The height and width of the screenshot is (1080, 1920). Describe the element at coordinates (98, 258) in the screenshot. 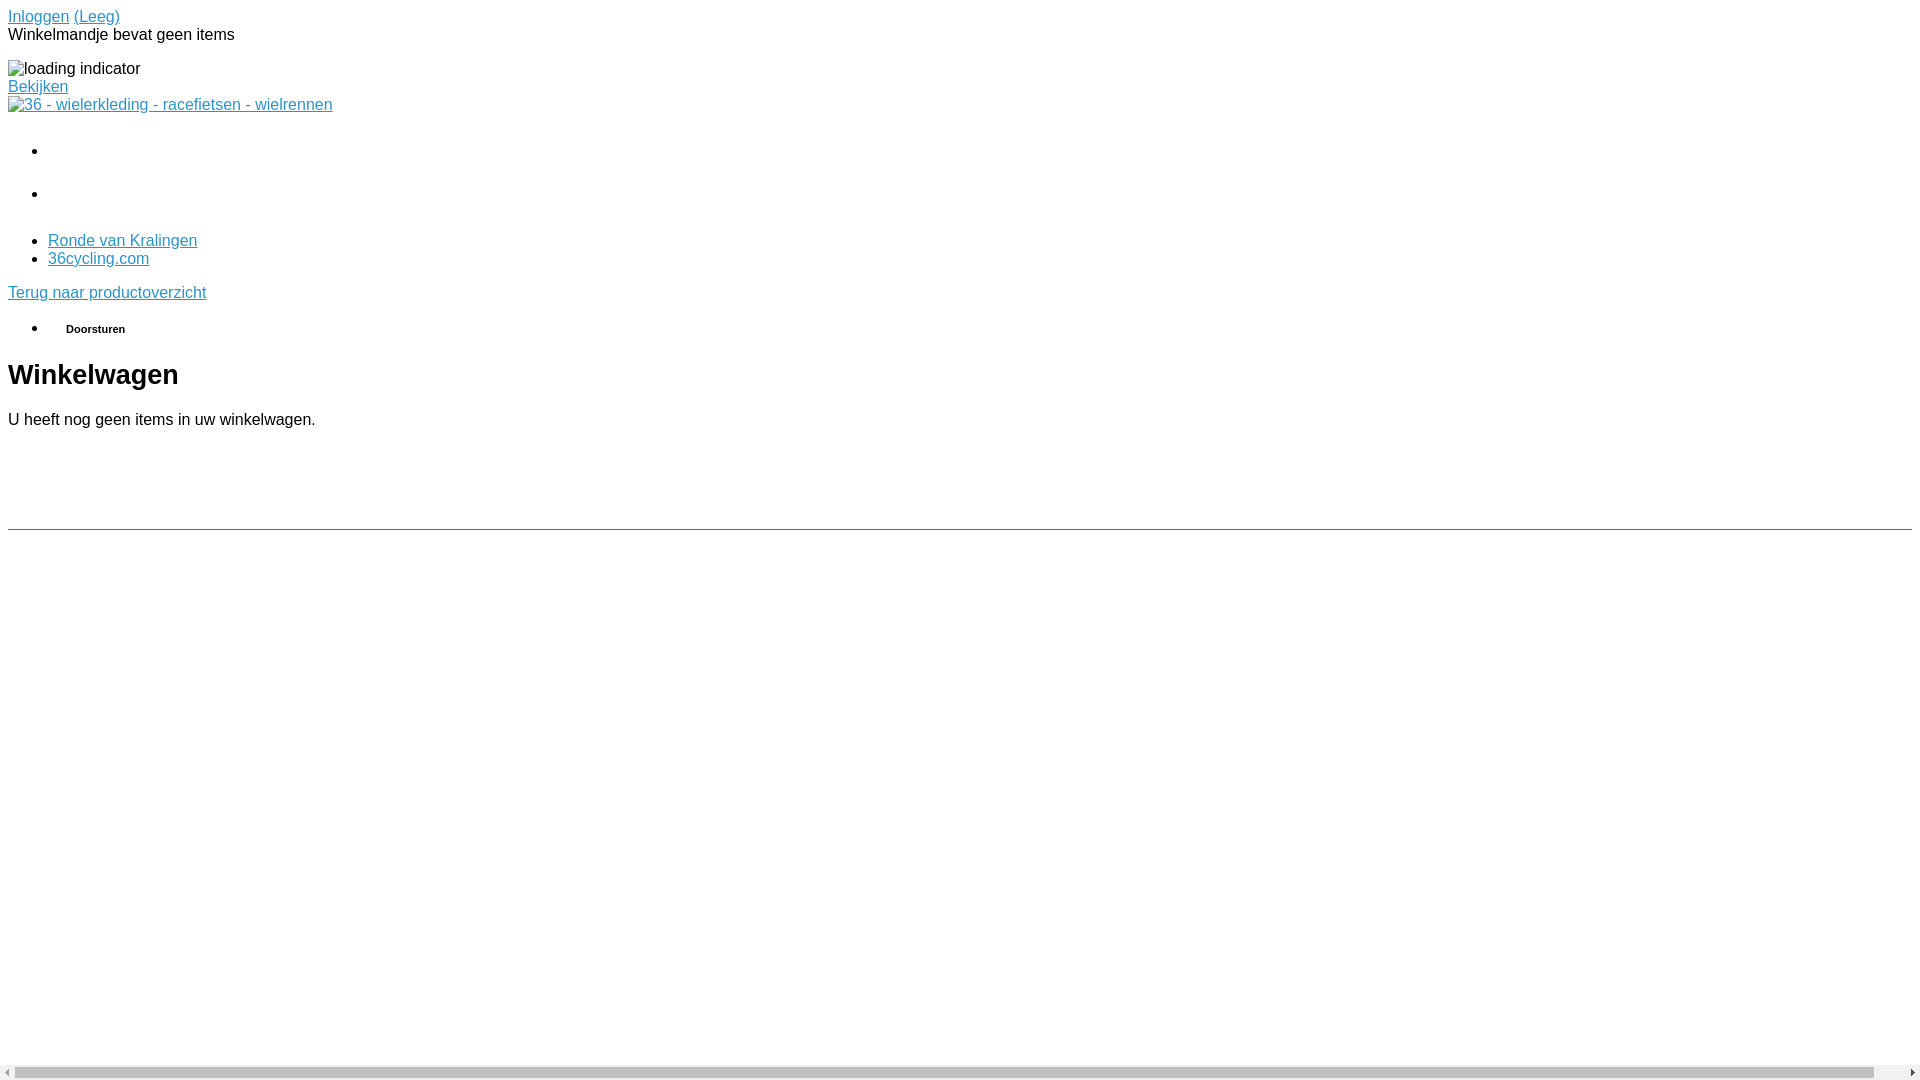

I see `36cycling.com` at that location.